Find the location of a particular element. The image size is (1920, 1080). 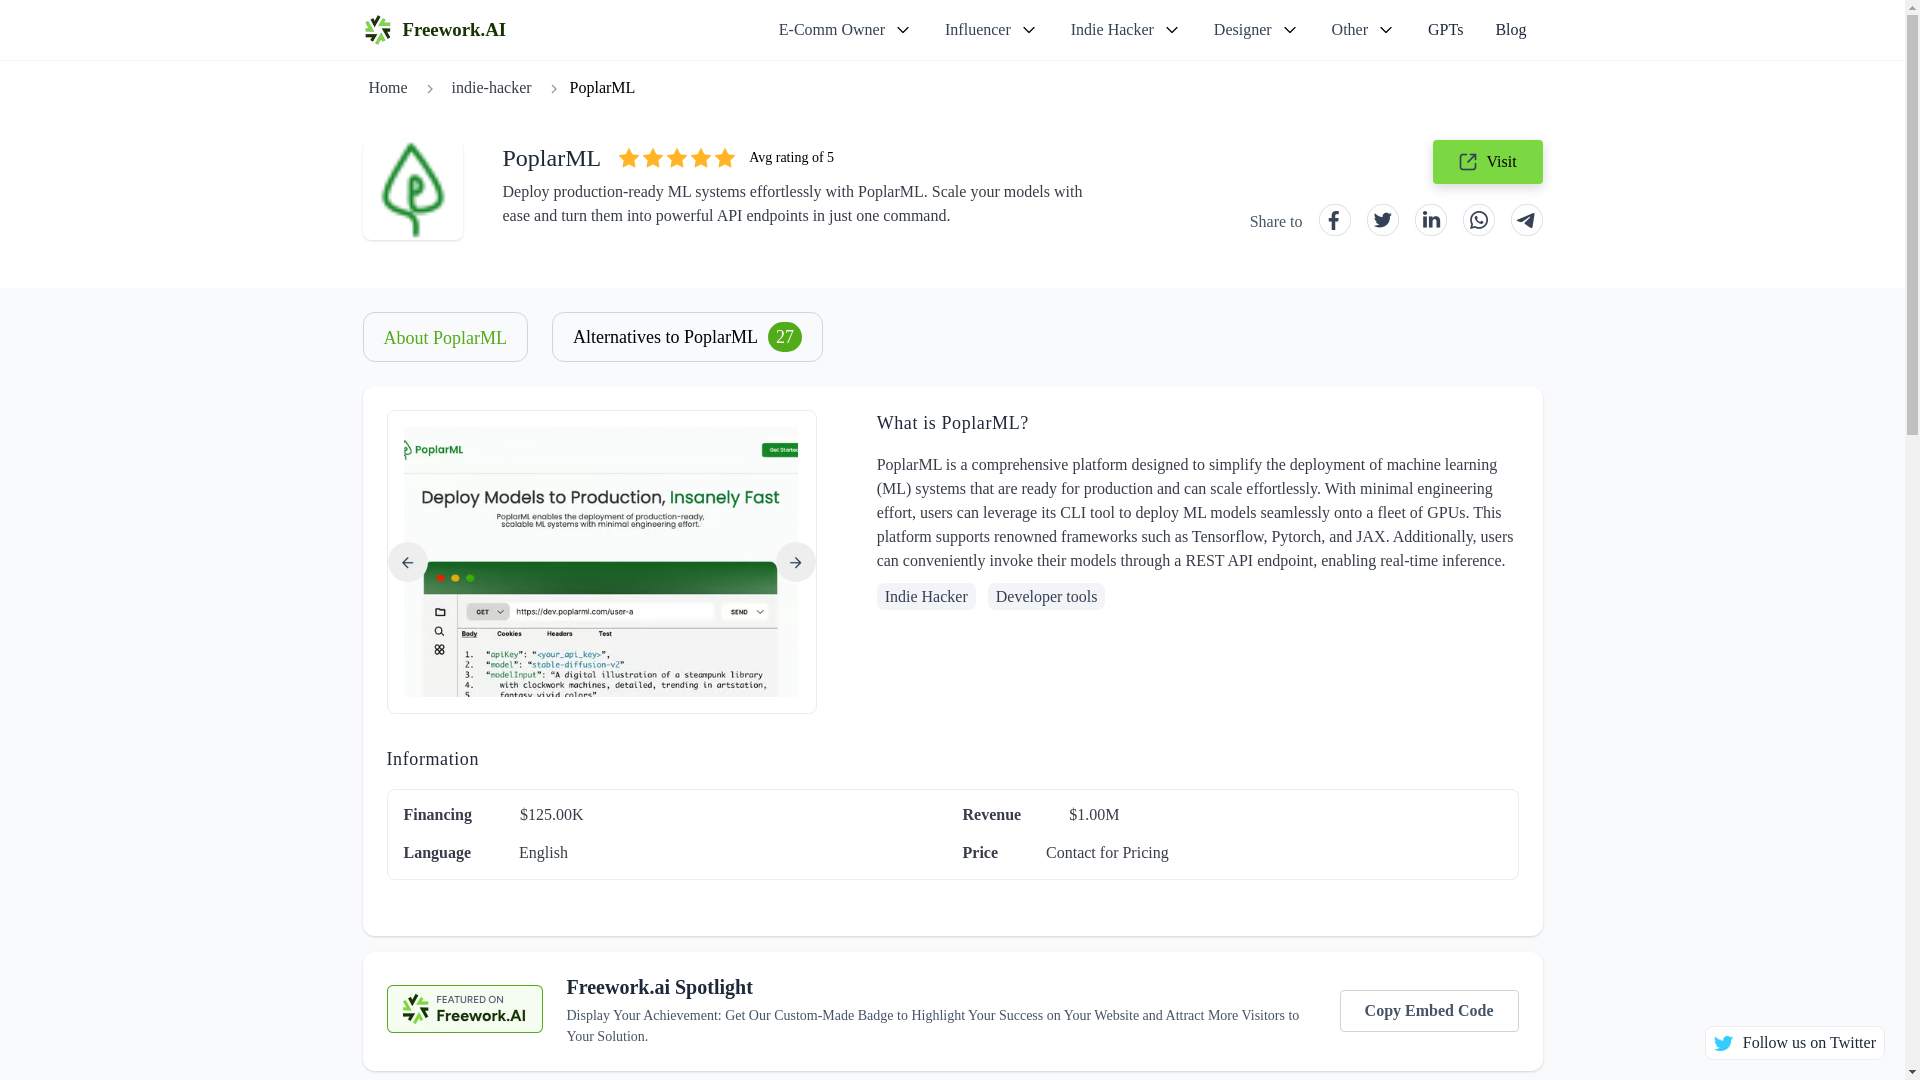

GPTs is located at coordinates (1444, 29).